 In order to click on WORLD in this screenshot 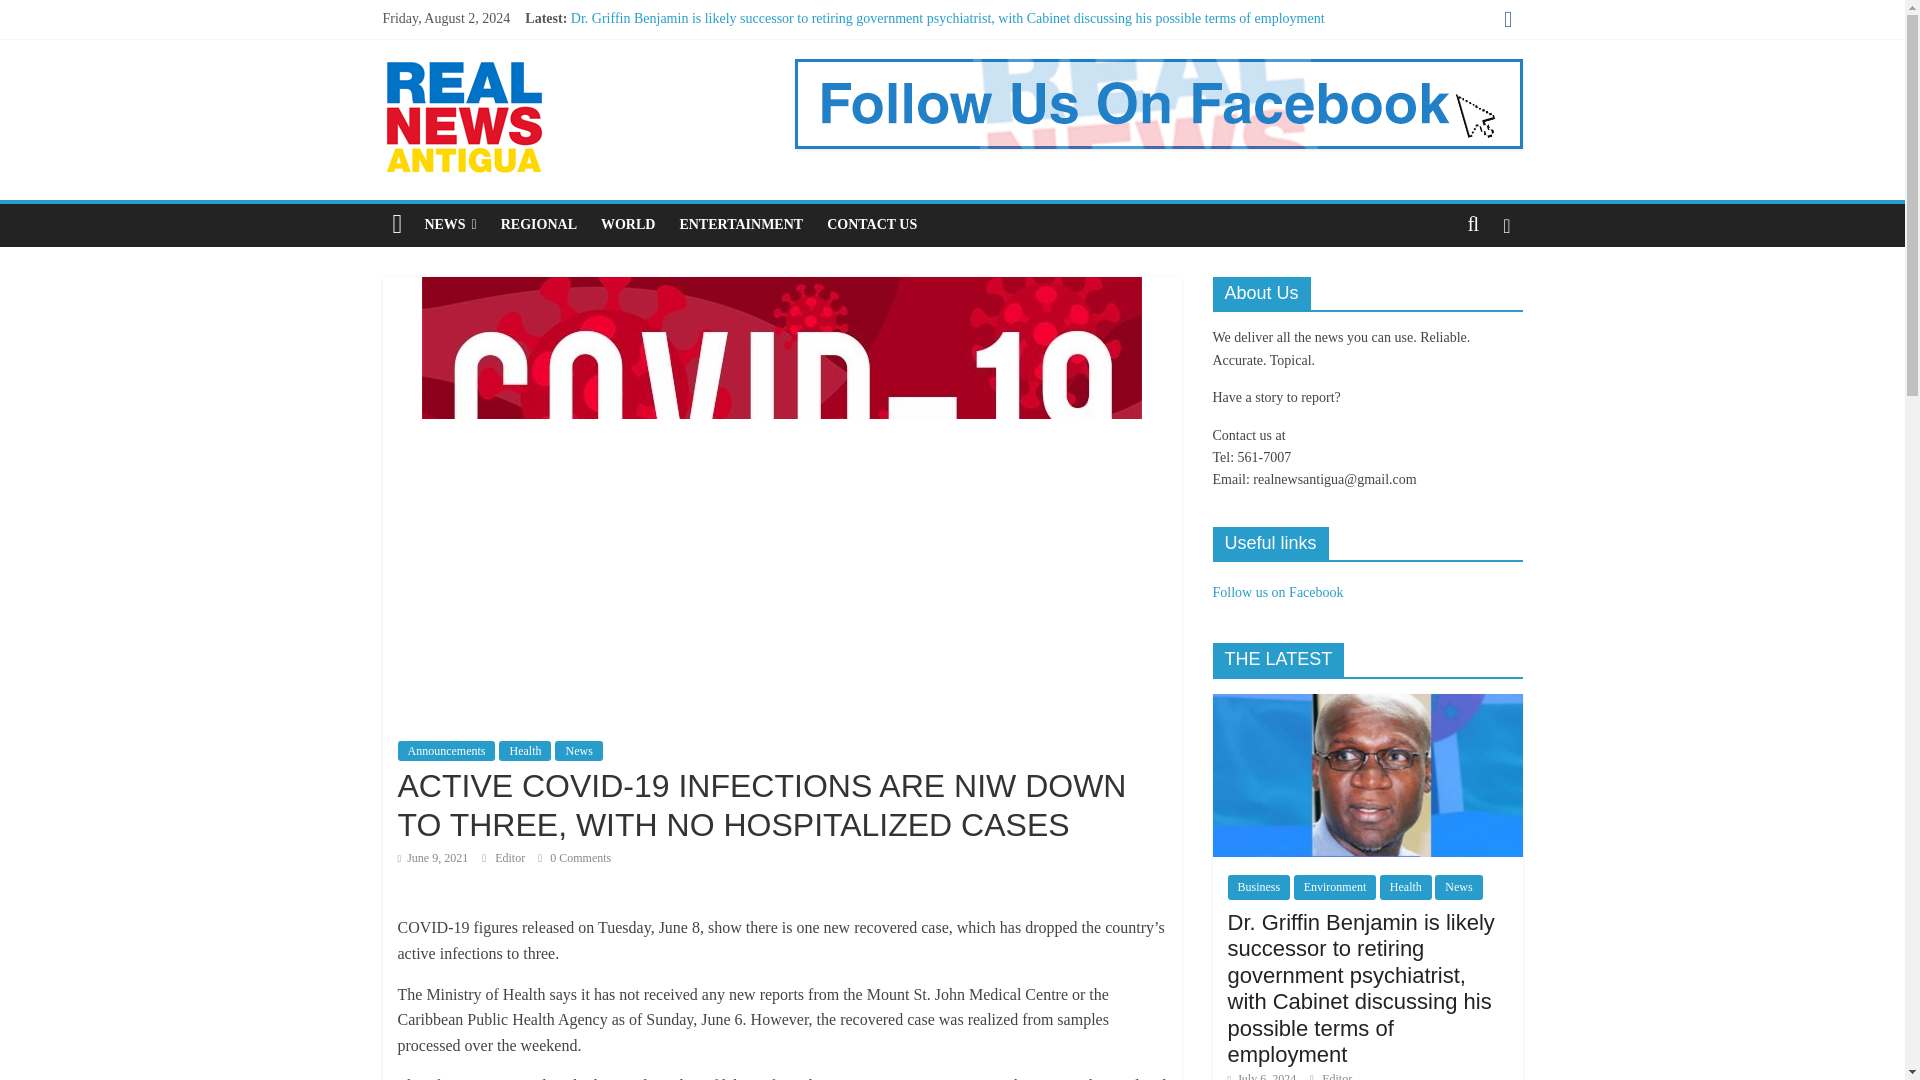, I will do `click(628, 225)`.